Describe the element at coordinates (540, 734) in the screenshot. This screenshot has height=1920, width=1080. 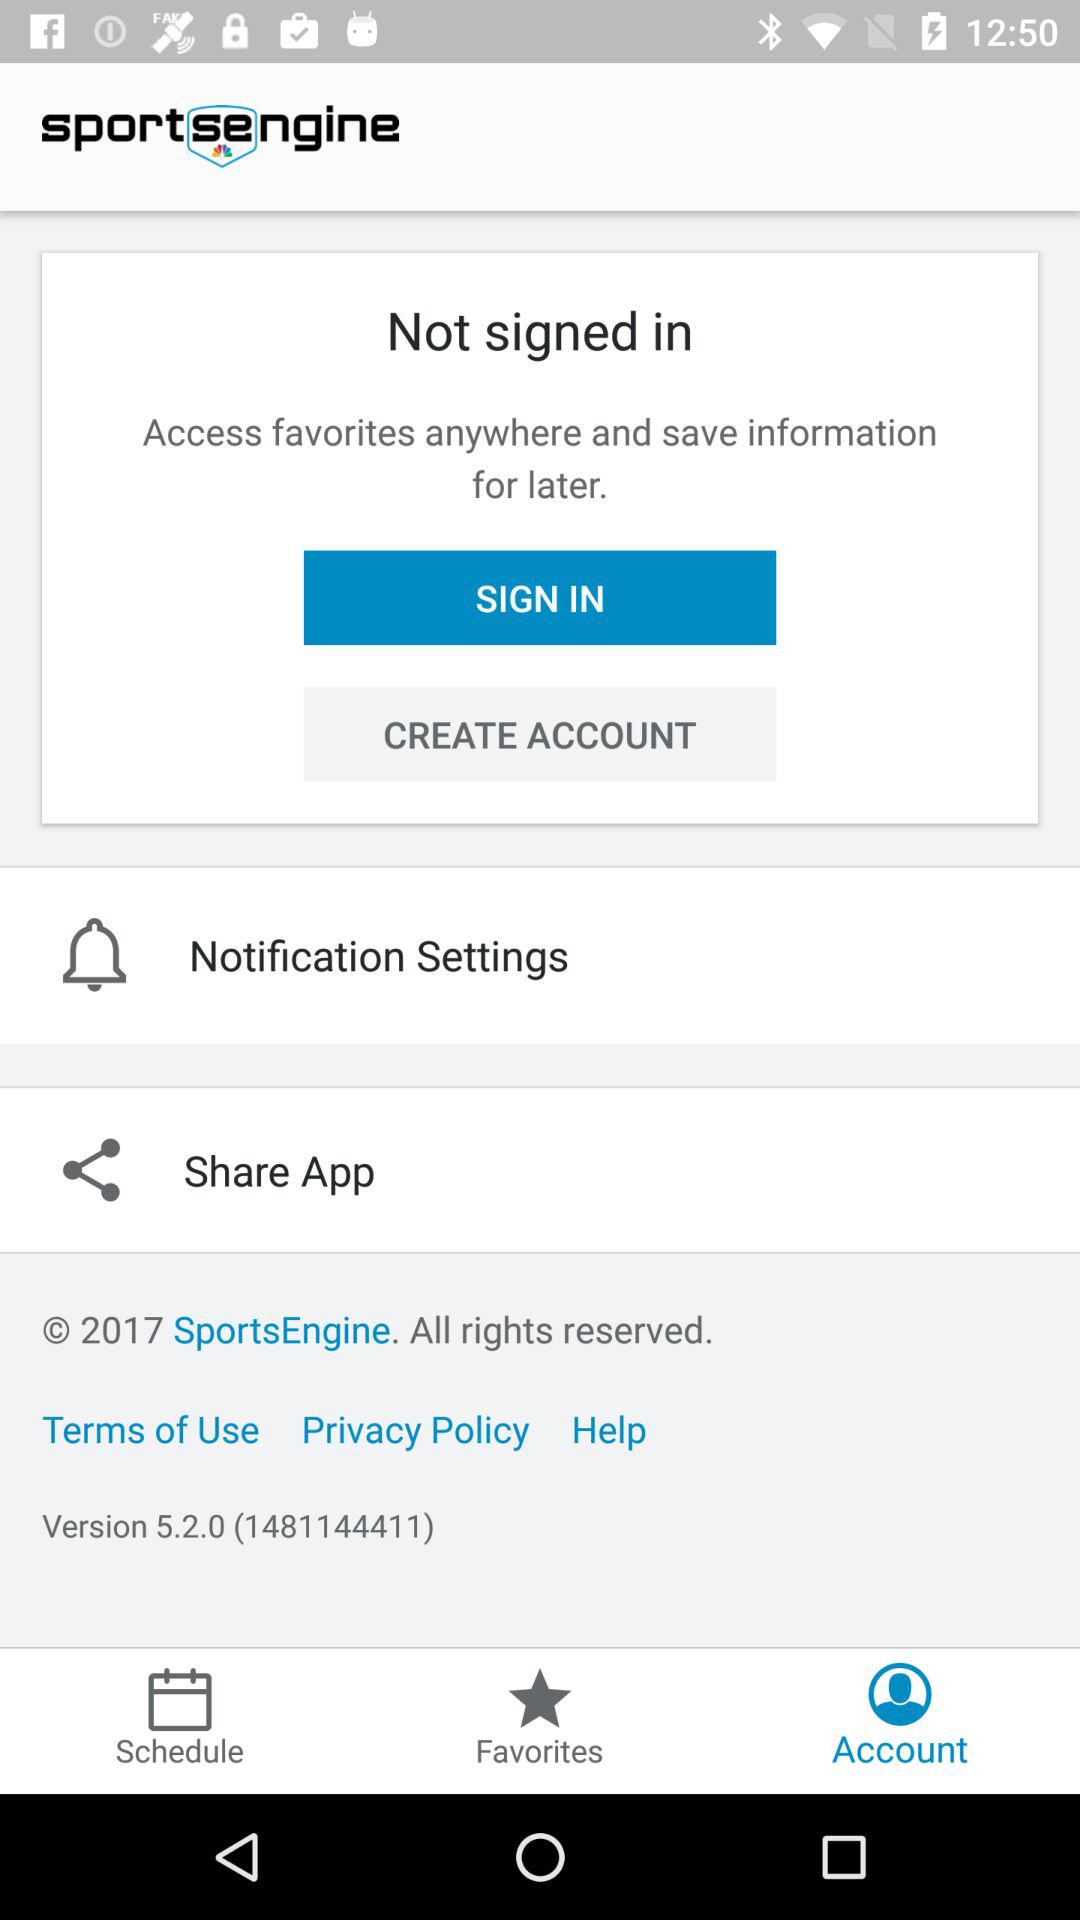
I see `scroll until create account item` at that location.